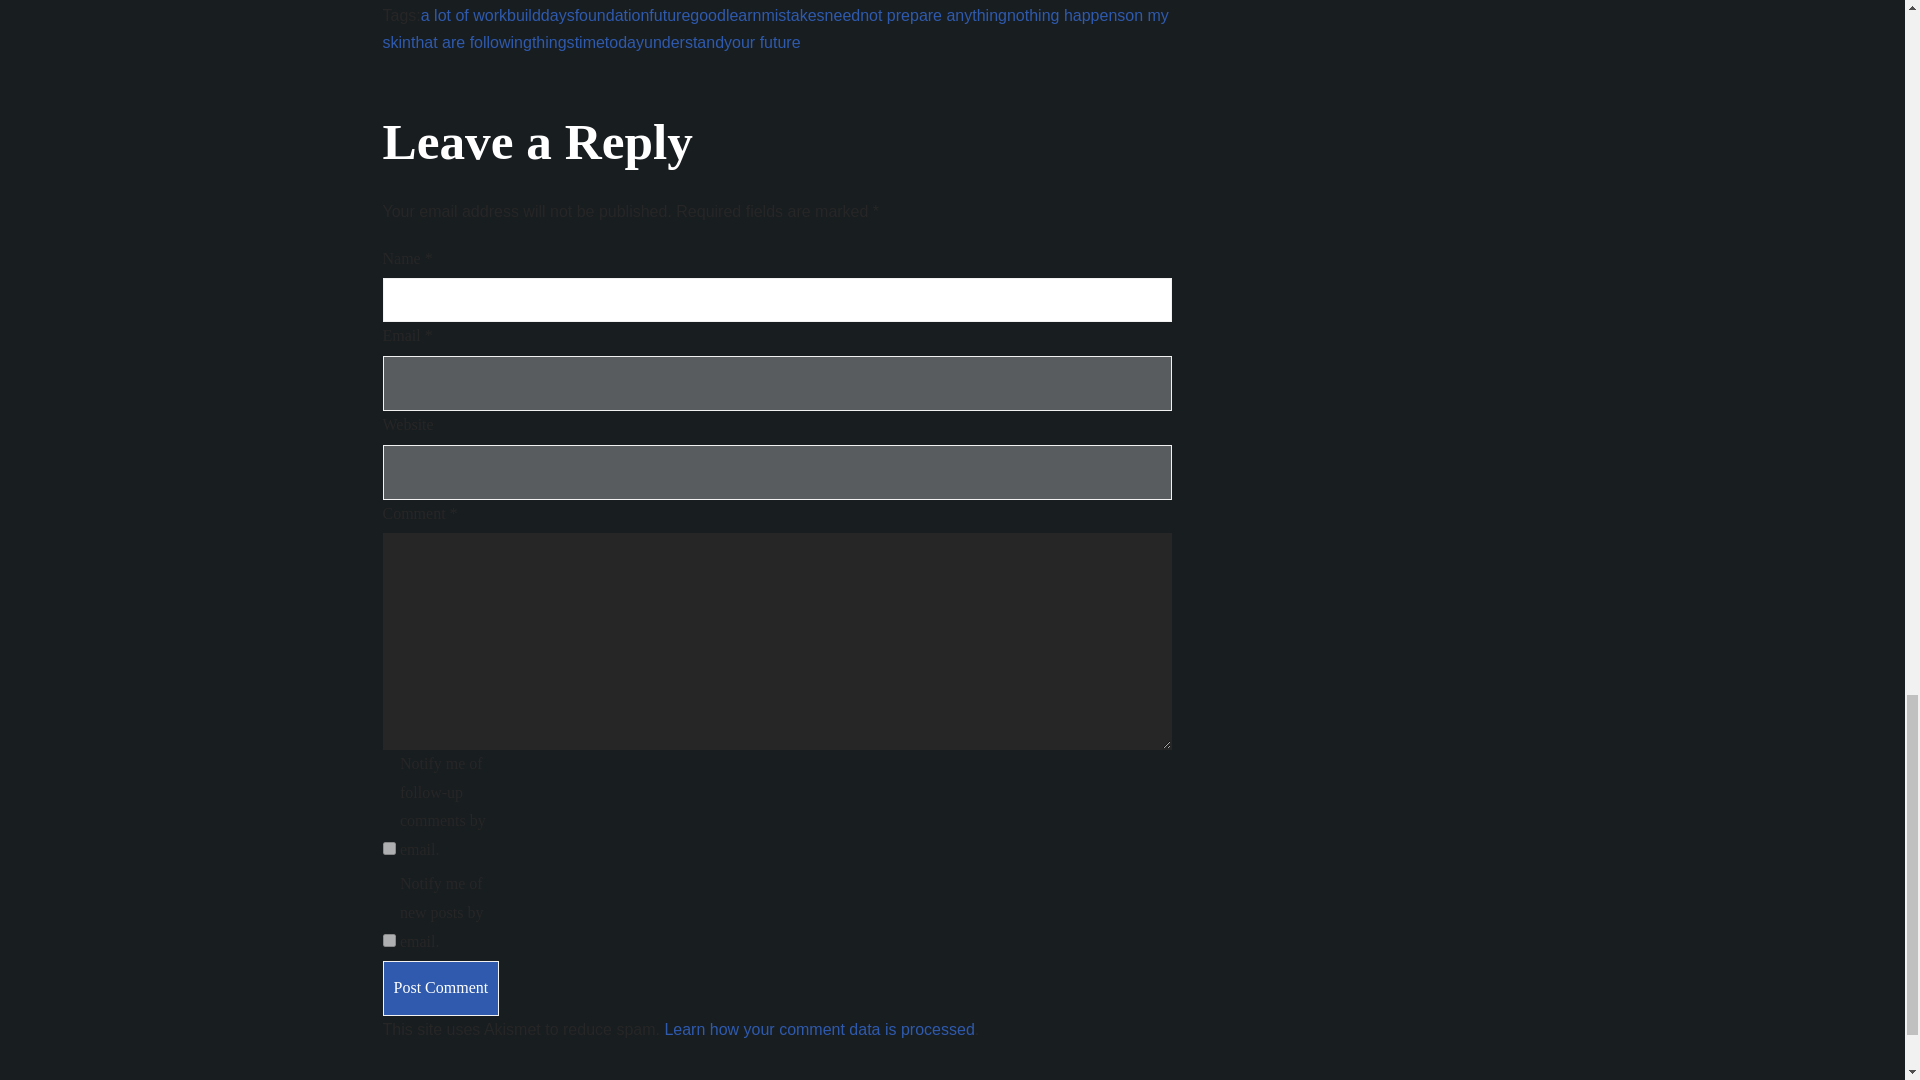  Describe the element at coordinates (440, 988) in the screenshot. I see `Post Comment` at that location.